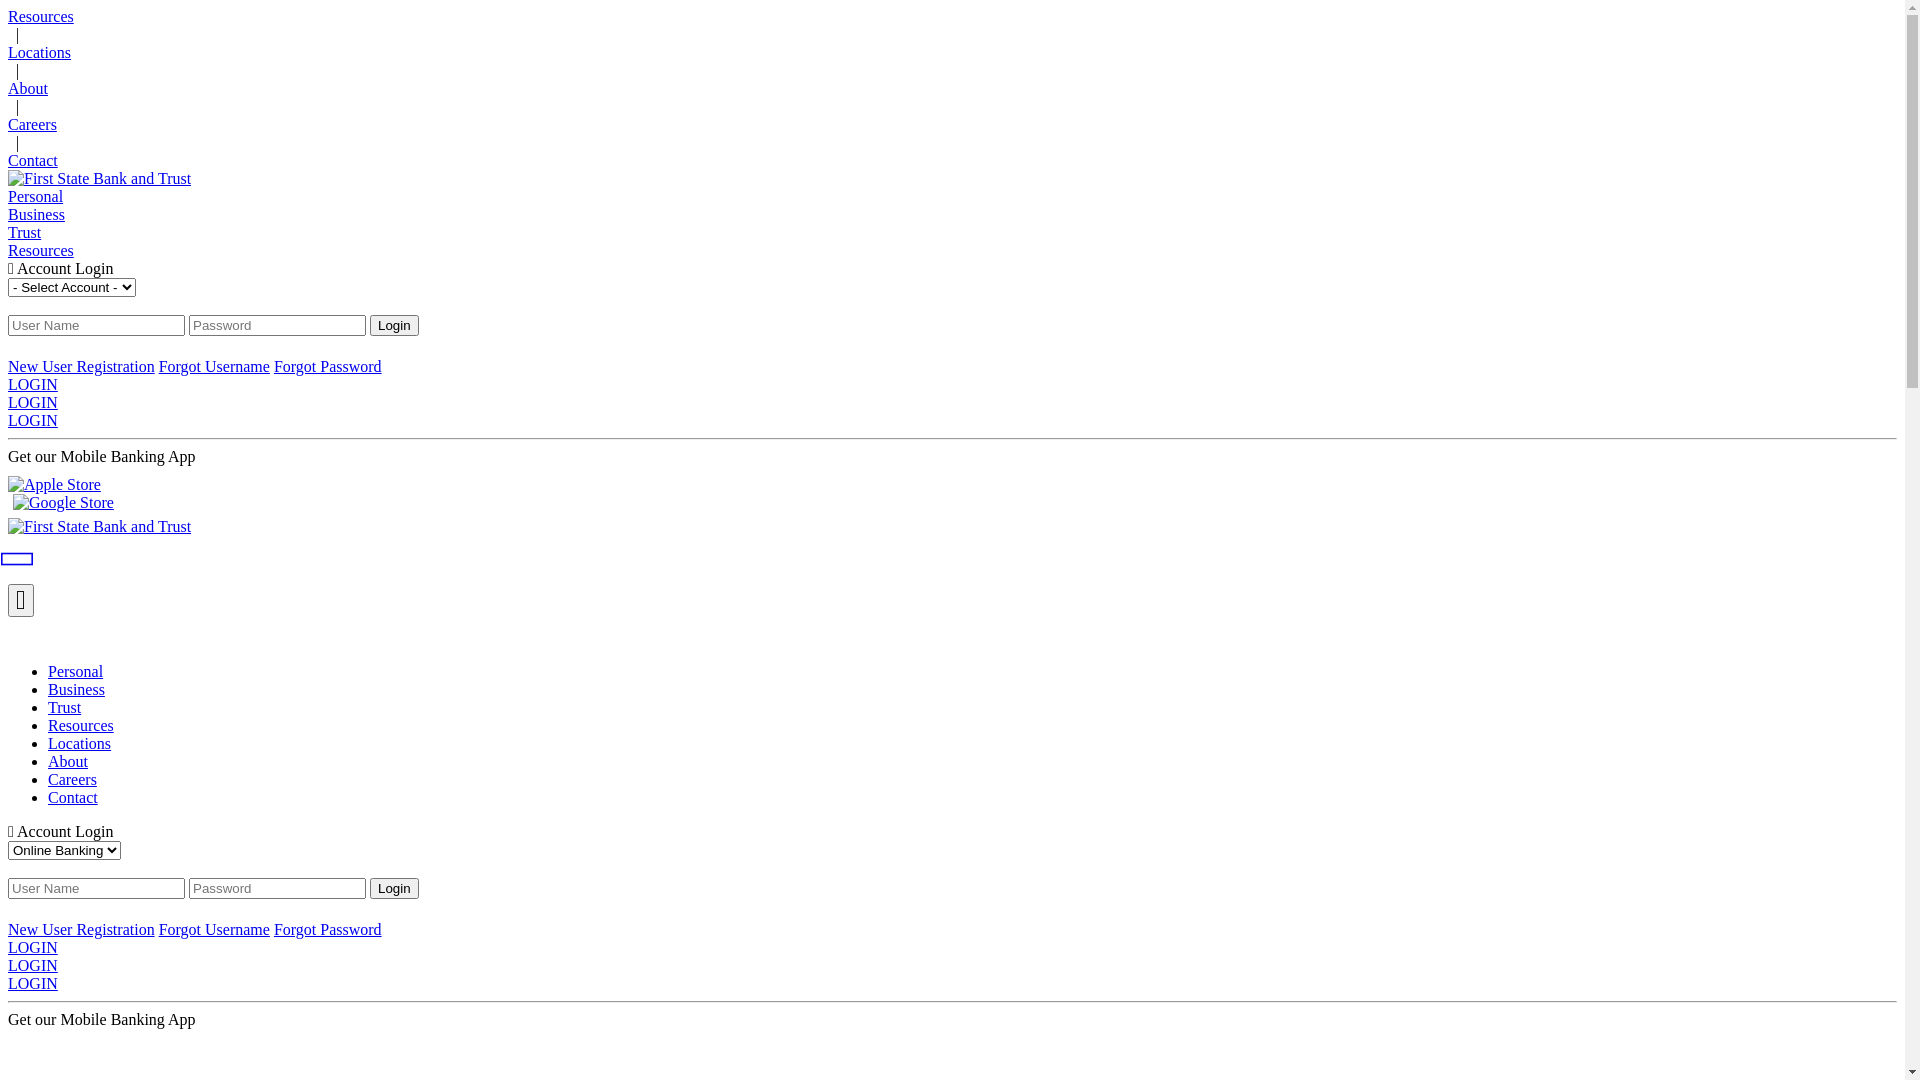 Image resolution: width=1920 pixels, height=1080 pixels. Describe the element at coordinates (972, 672) in the screenshot. I see `Personal` at that location.